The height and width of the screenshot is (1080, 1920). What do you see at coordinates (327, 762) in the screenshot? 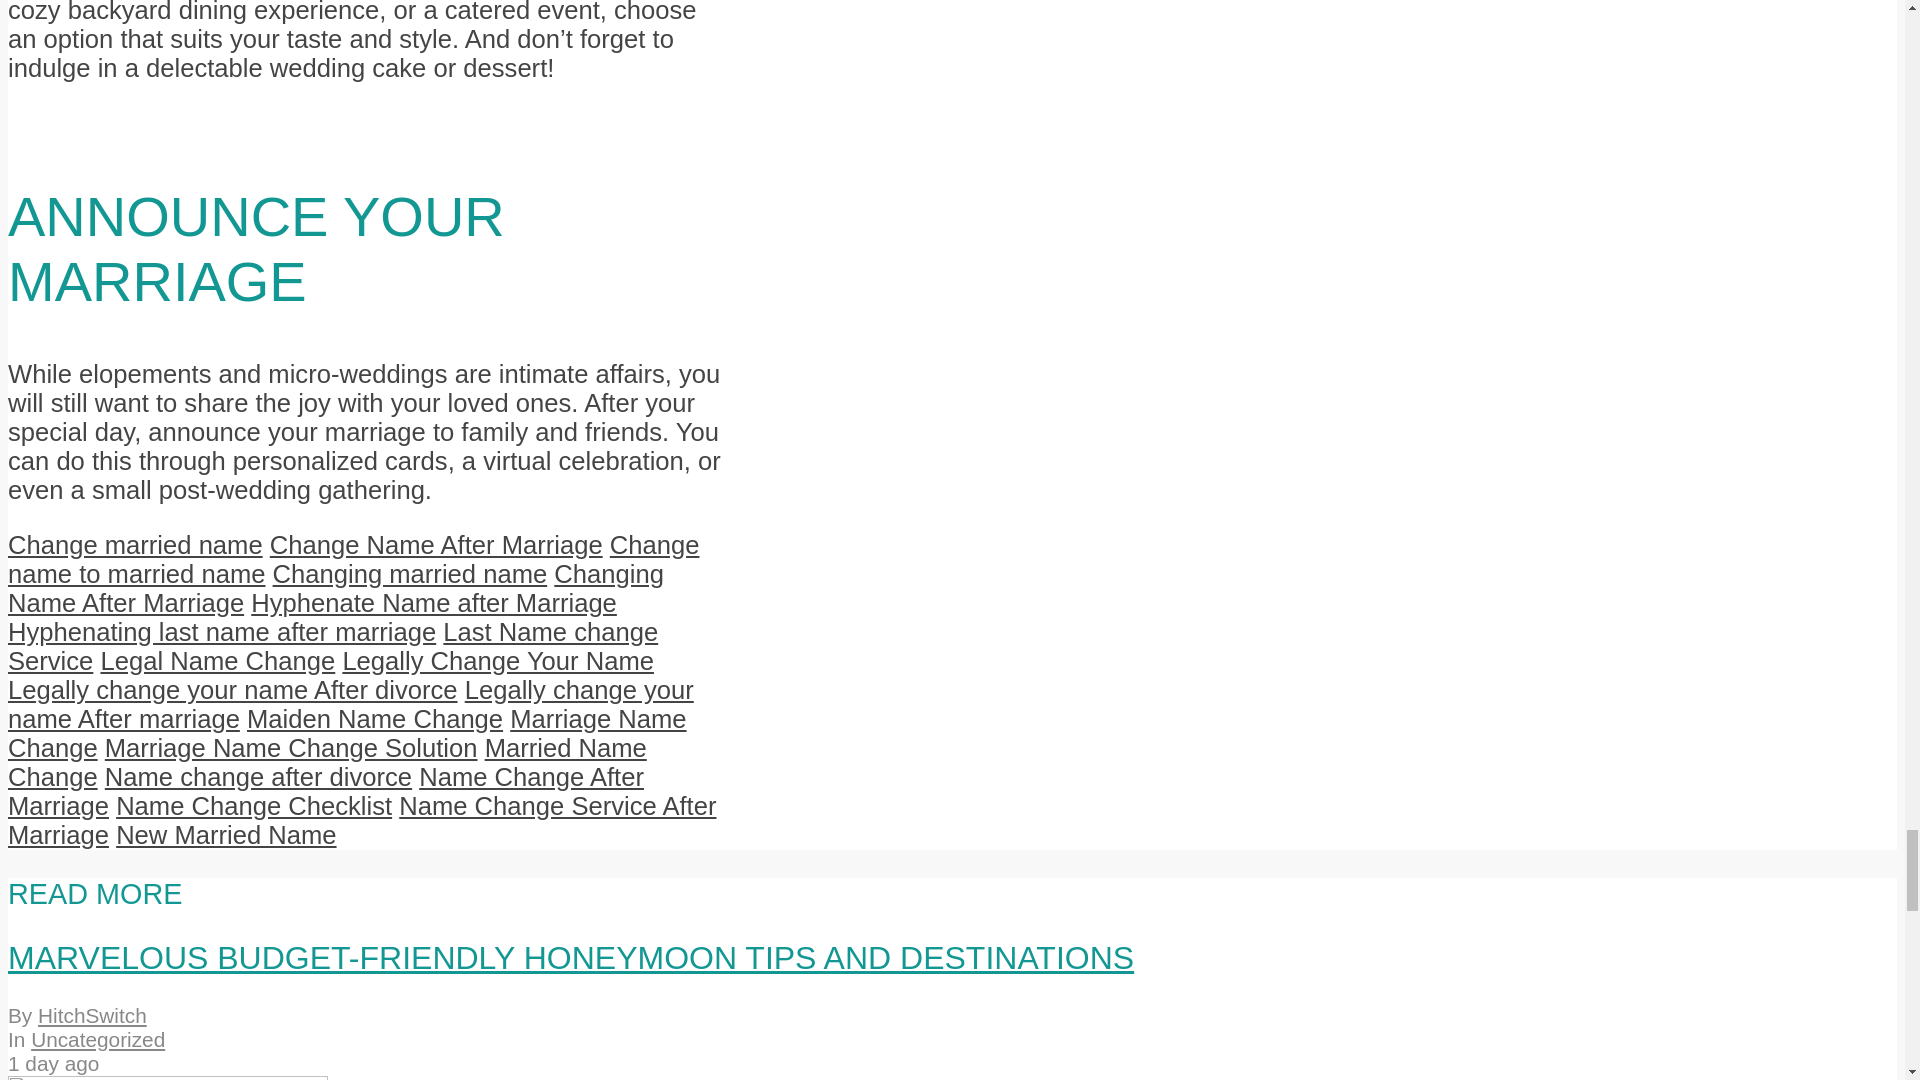
I see `Married Name Change` at bounding box center [327, 762].